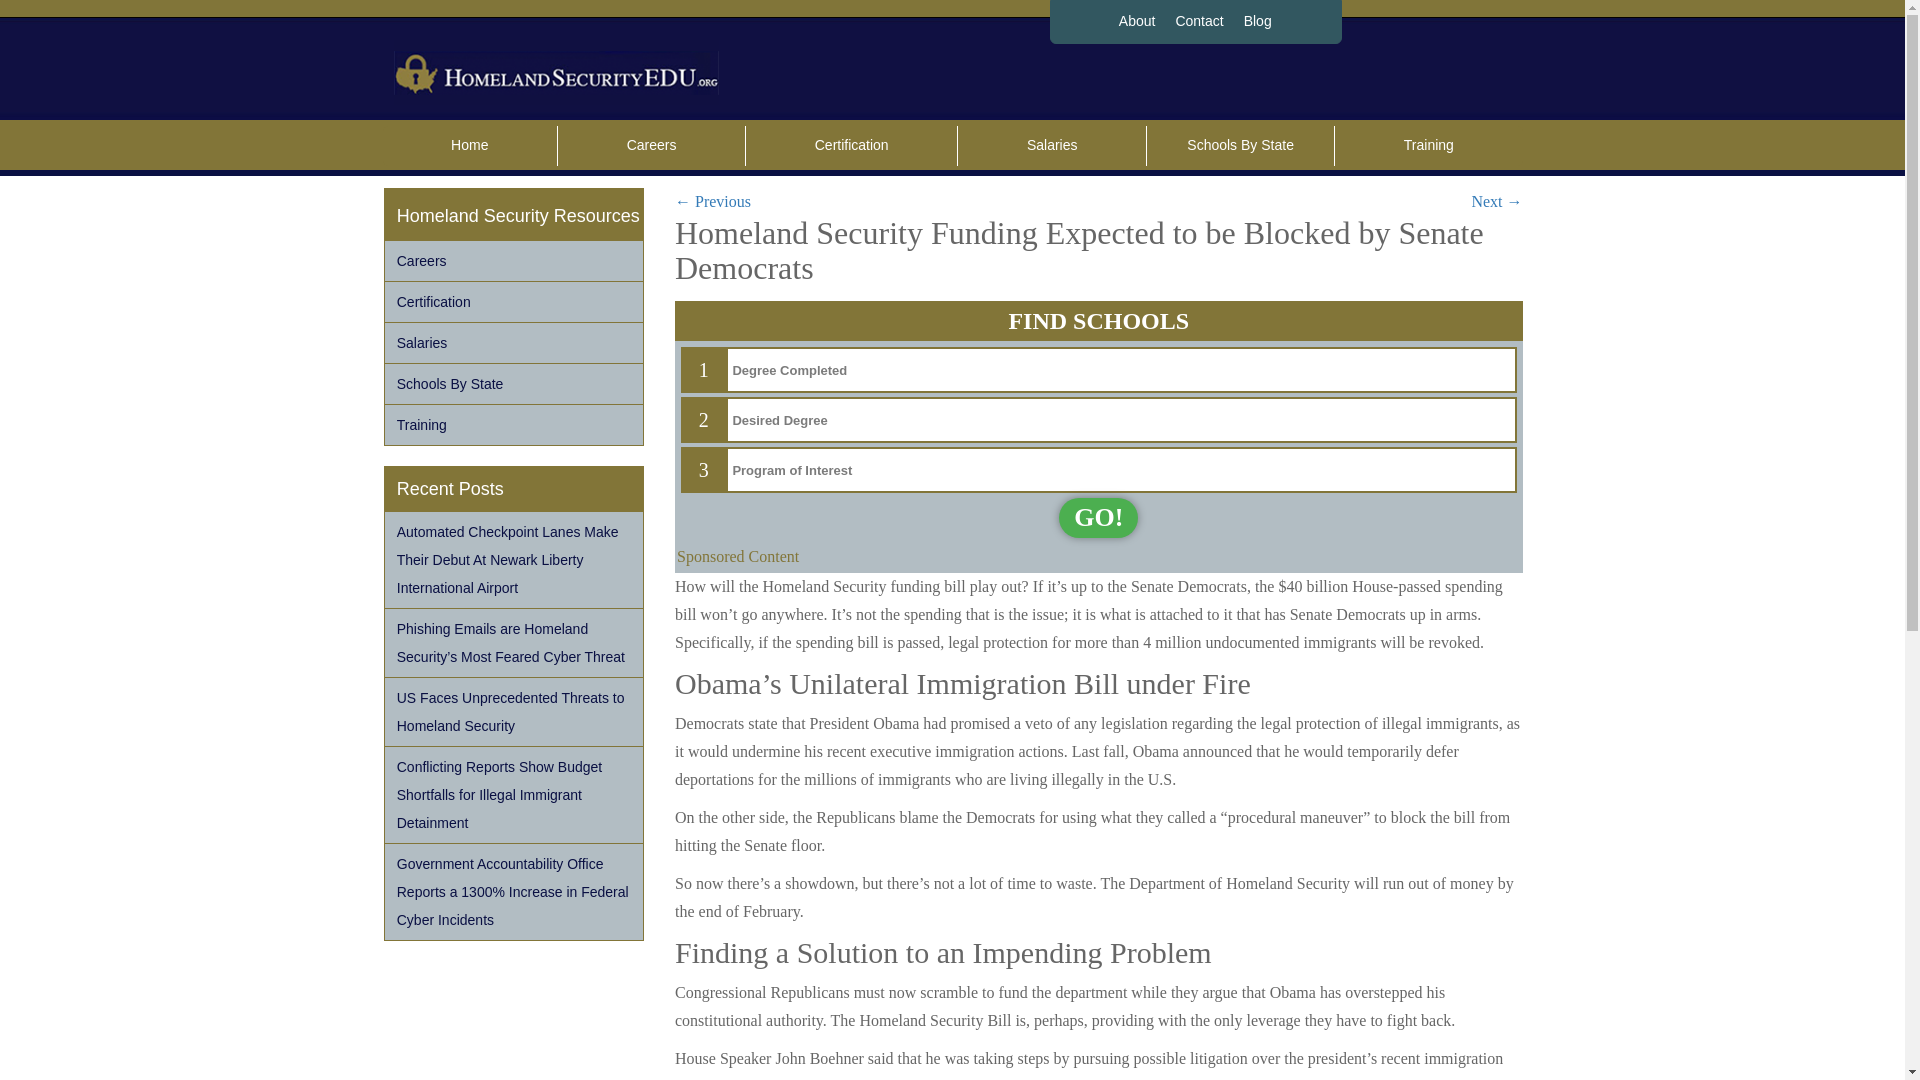  What do you see at coordinates (469, 146) in the screenshot?
I see `Home` at bounding box center [469, 146].